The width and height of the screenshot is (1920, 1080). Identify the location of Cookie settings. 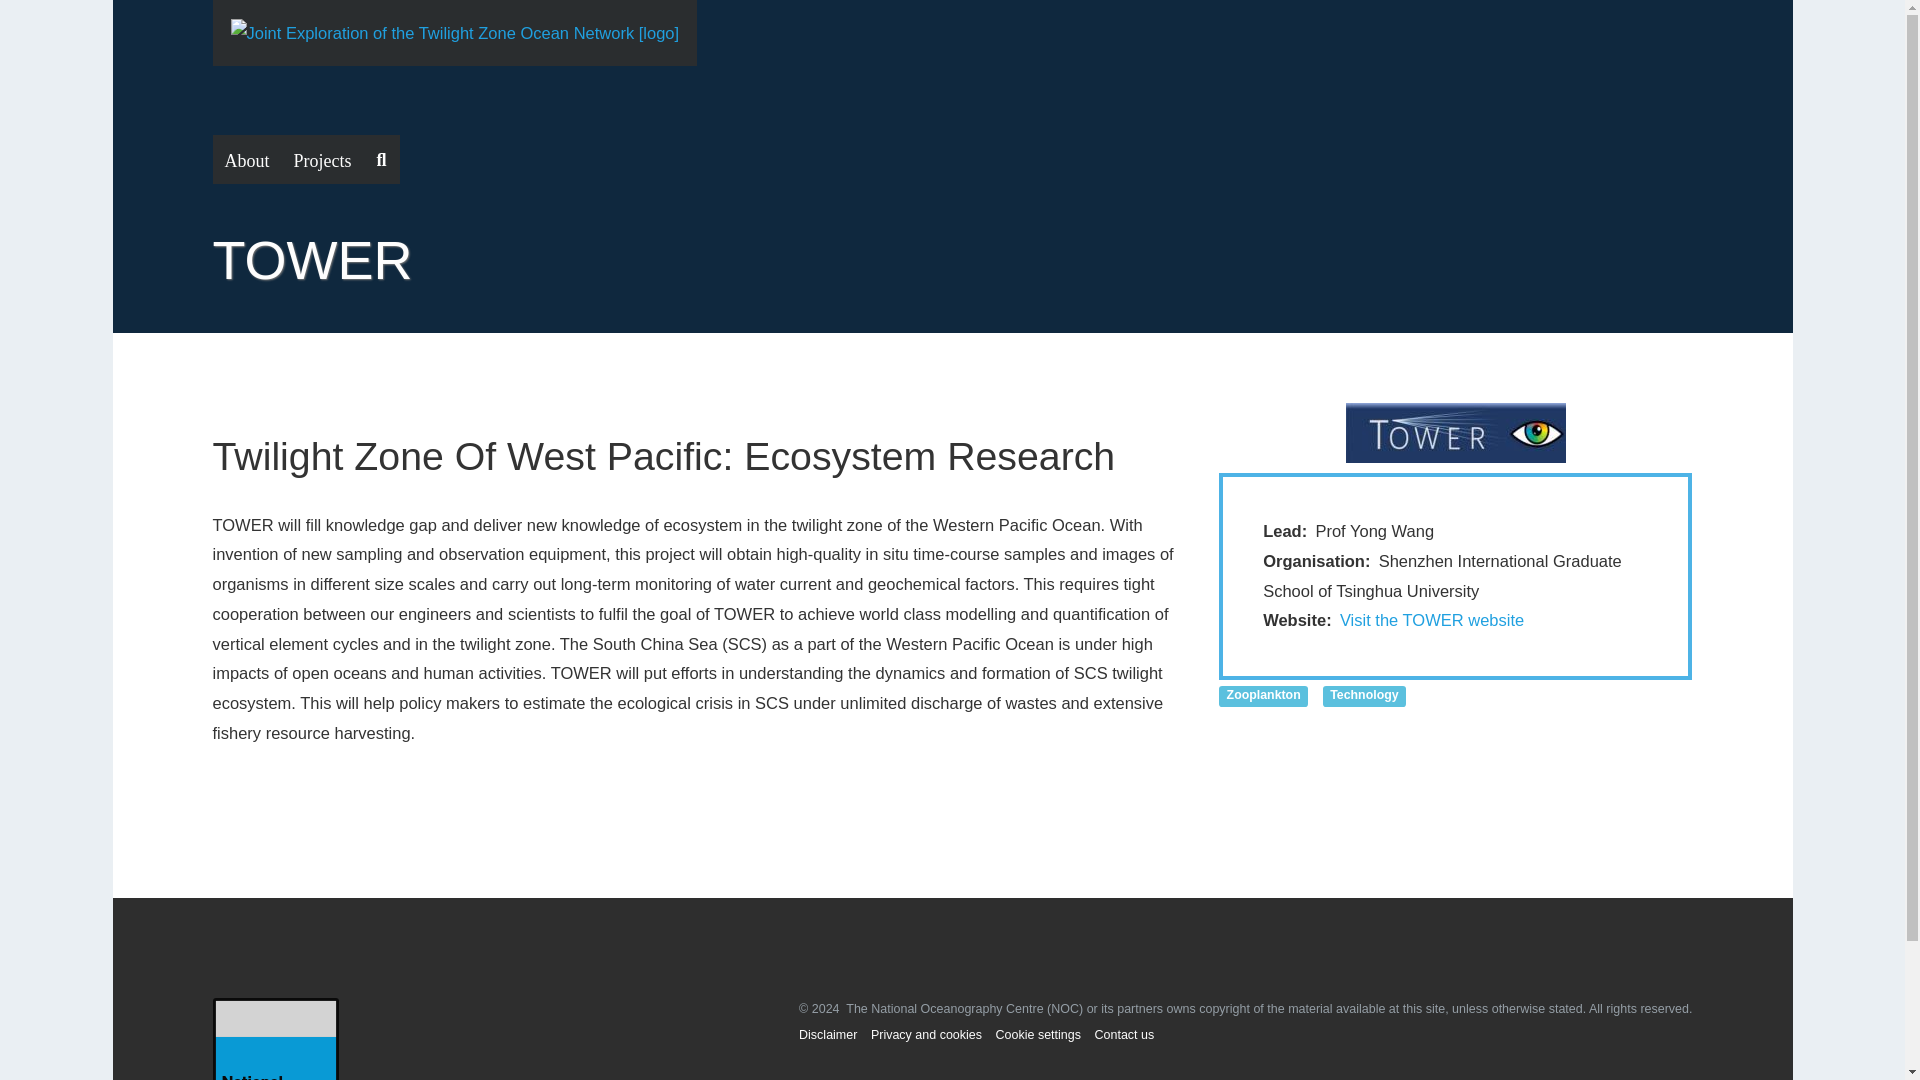
(1038, 1035).